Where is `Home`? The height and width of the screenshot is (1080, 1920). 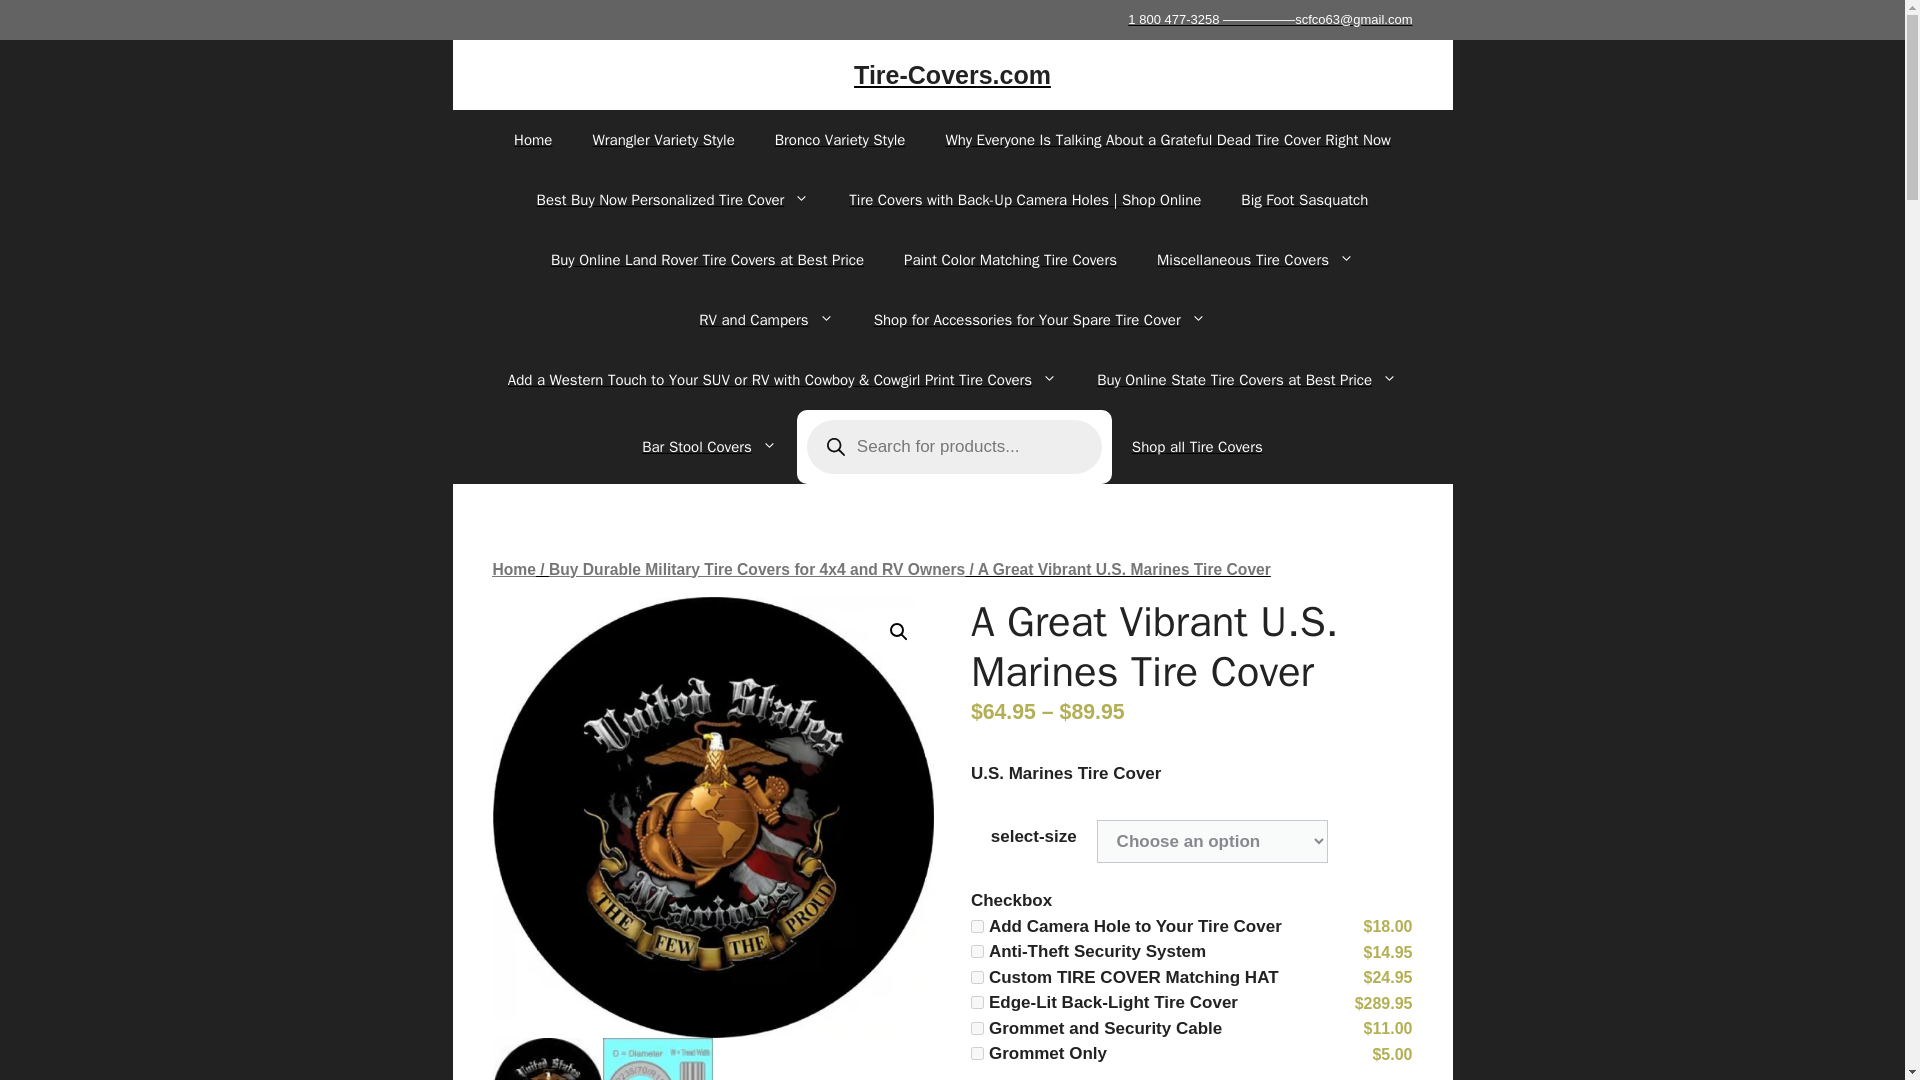 Home is located at coordinates (532, 140).